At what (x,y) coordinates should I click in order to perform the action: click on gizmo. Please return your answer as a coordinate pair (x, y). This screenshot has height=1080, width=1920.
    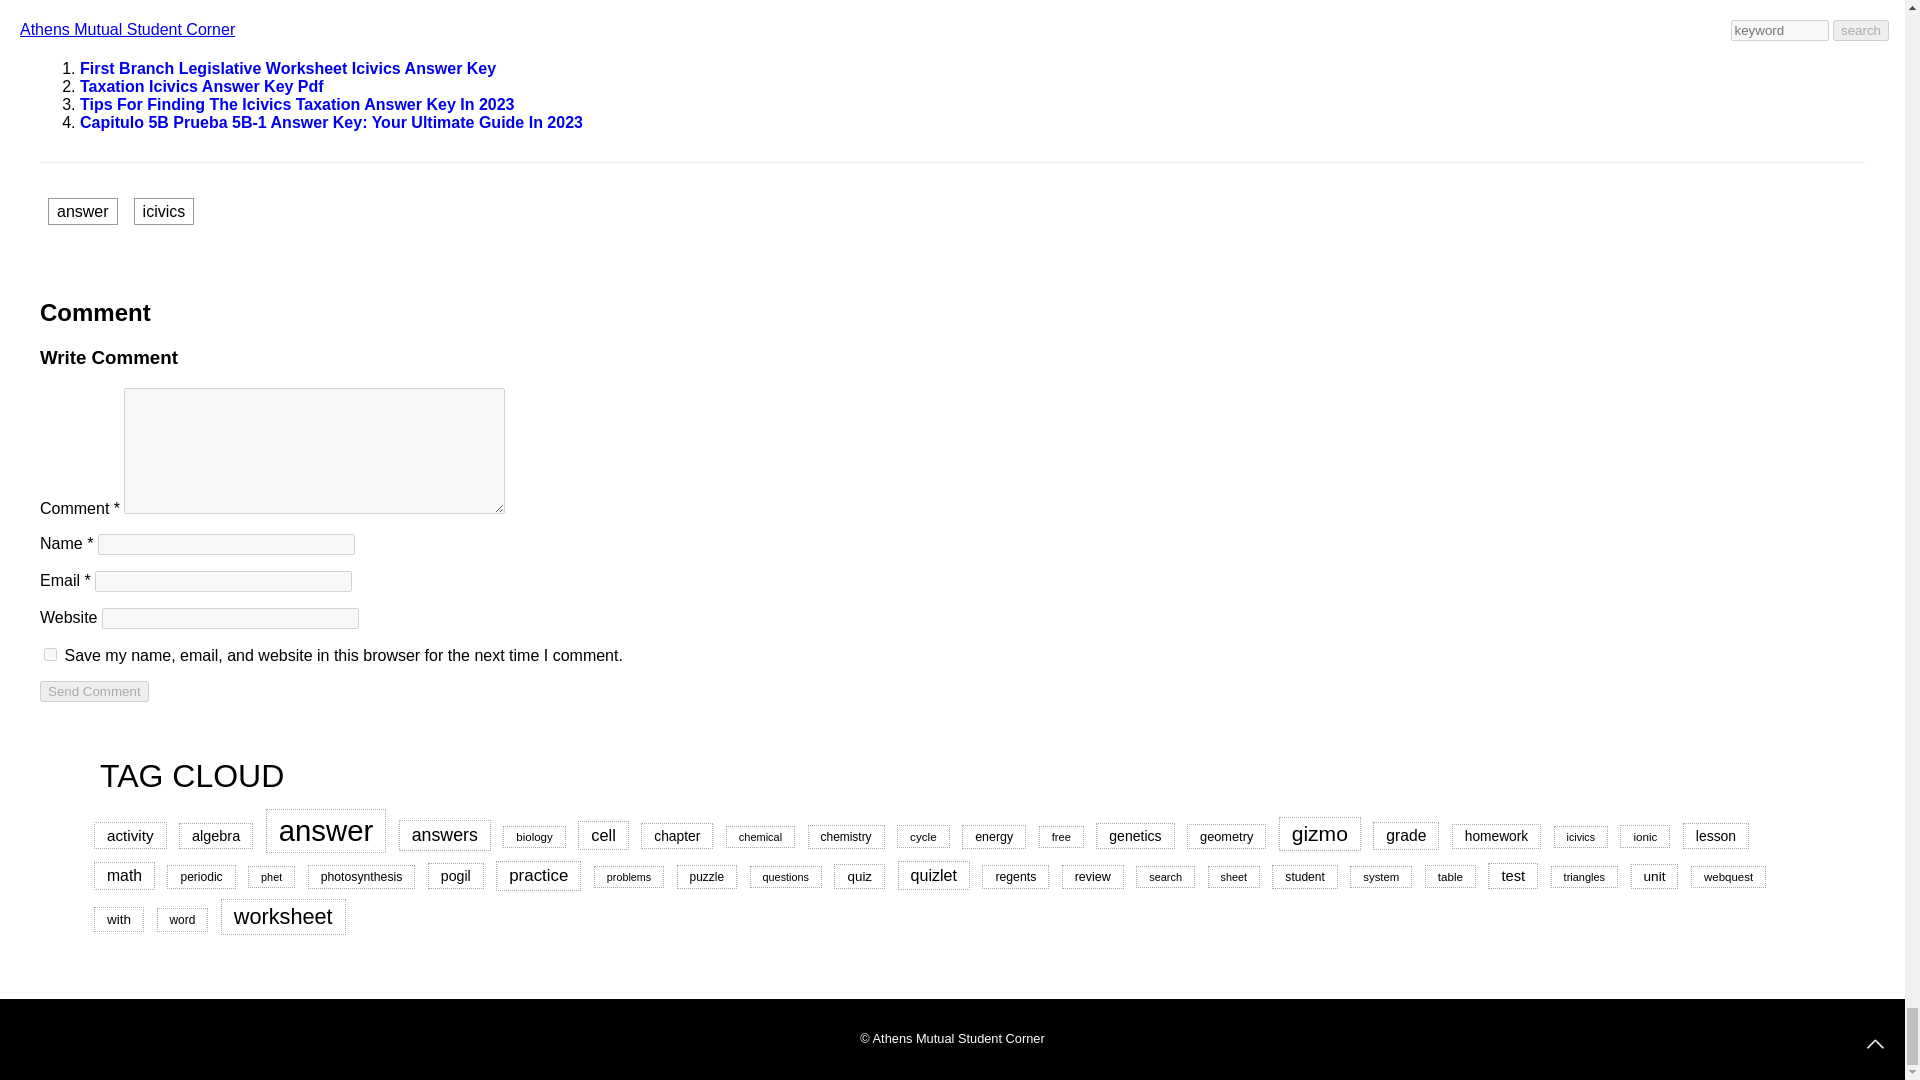
    Looking at the image, I should click on (1320, 834).